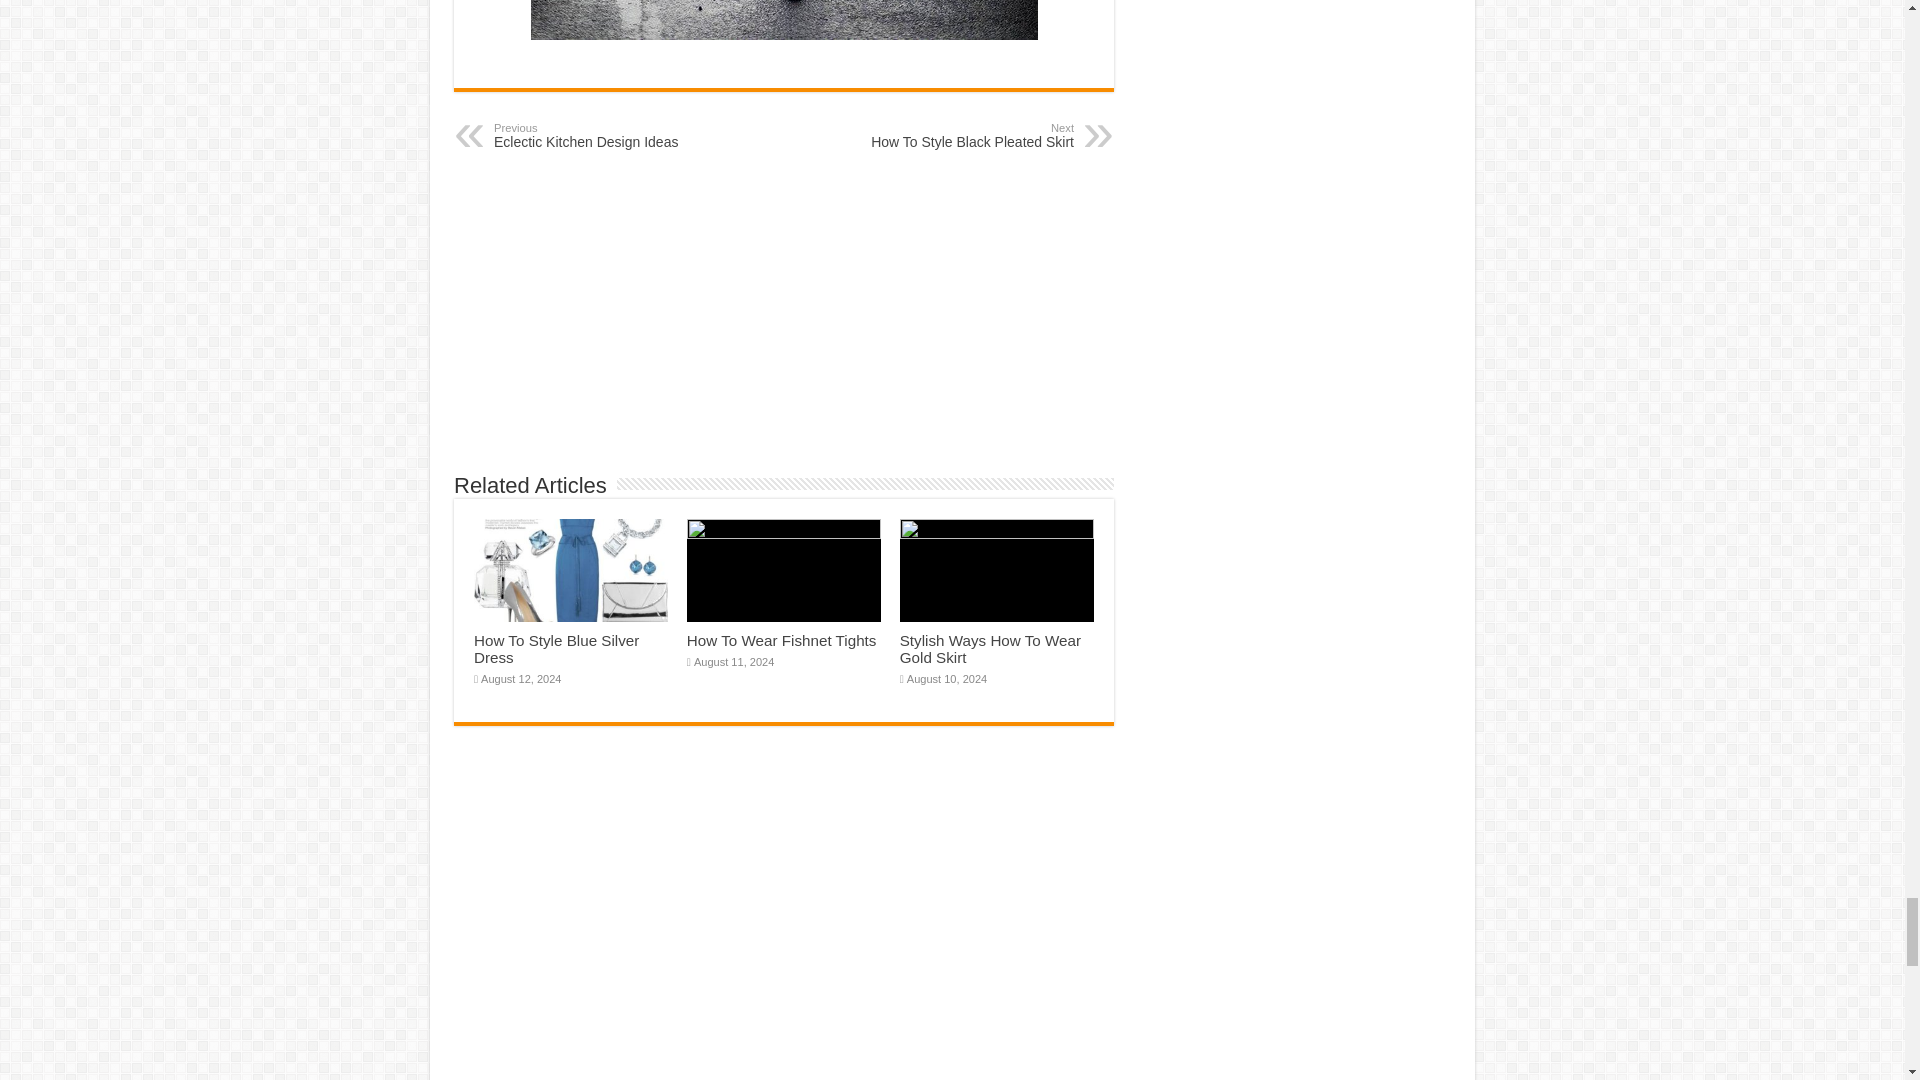 The height and width of the screenshot is (1080, 1920). What do you see at coordinates (971, 136) in the screenshot?
I see `How To Style Blue Silver Dress` at bounding box center [971, 136].